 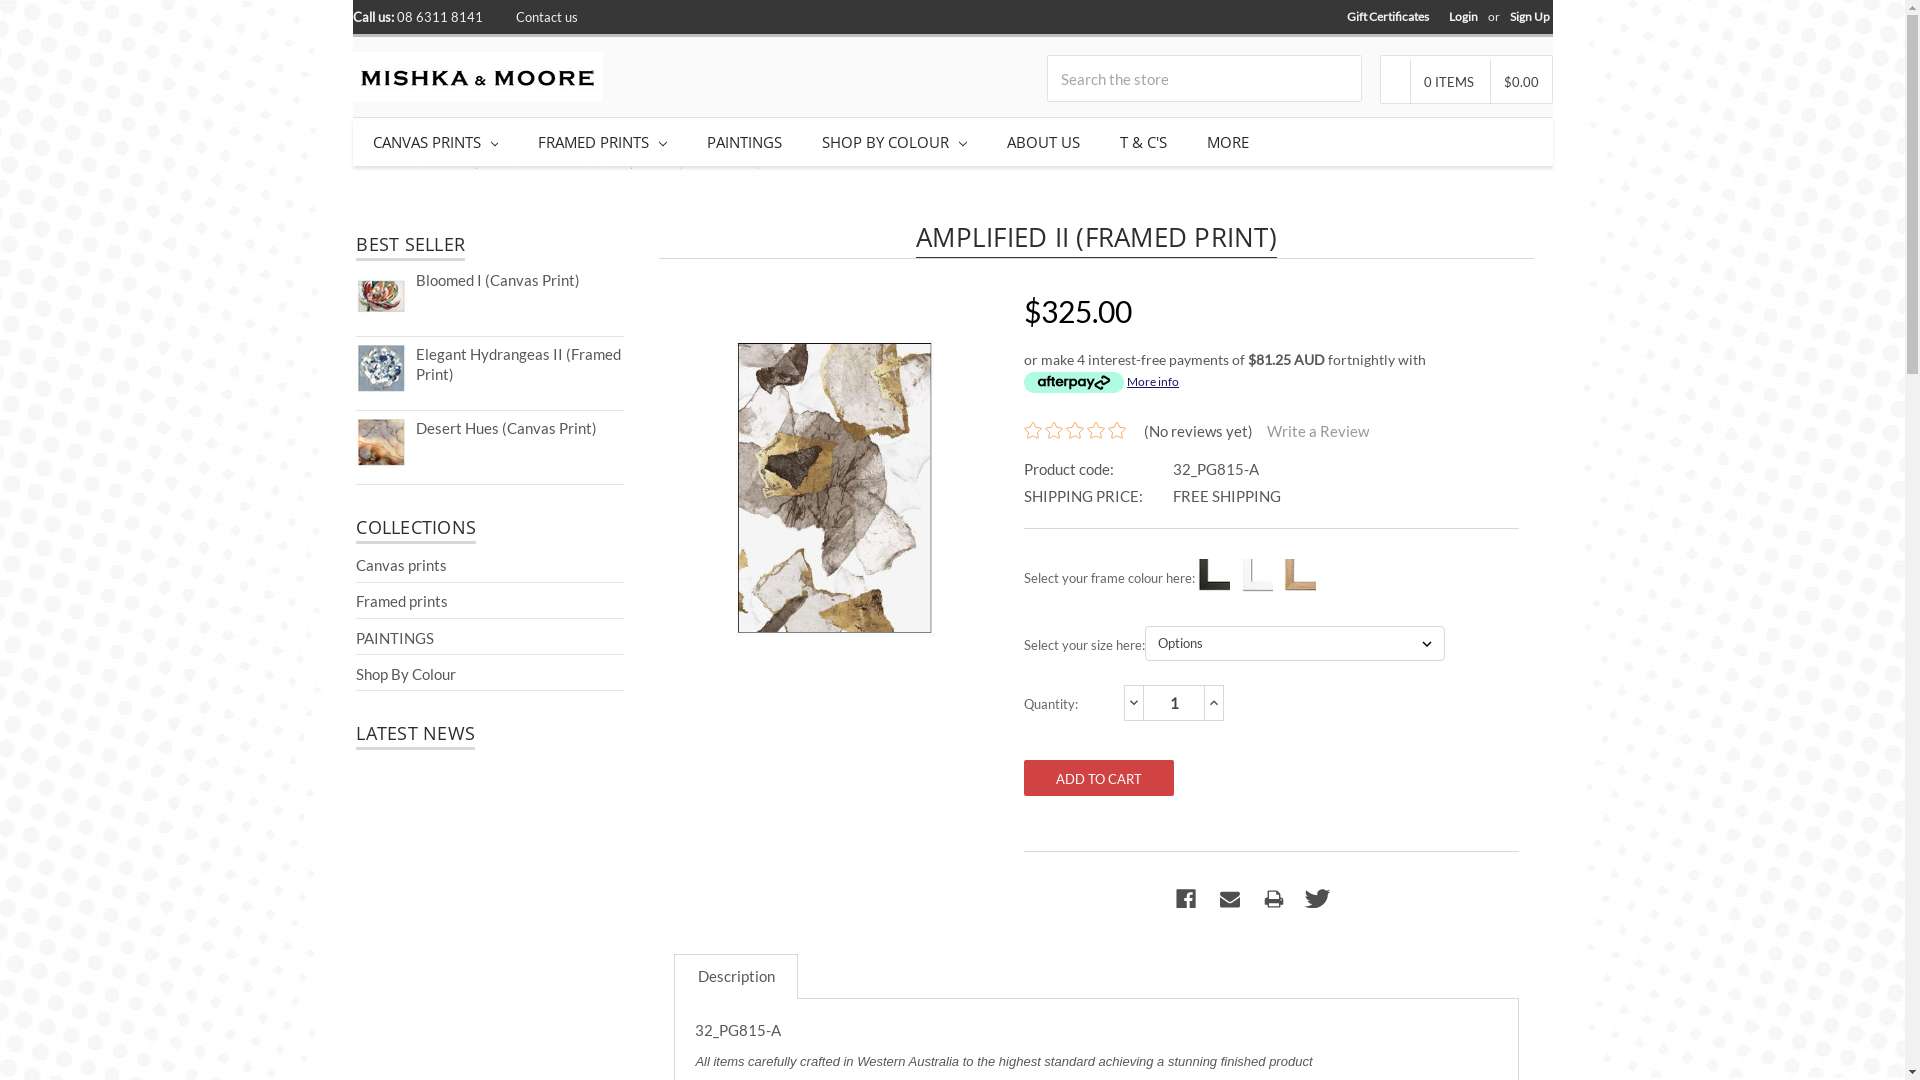 What do you see at coordinates (559, 162) in the screenshot?
I see `Abstract` at bounding box center [559, 162].